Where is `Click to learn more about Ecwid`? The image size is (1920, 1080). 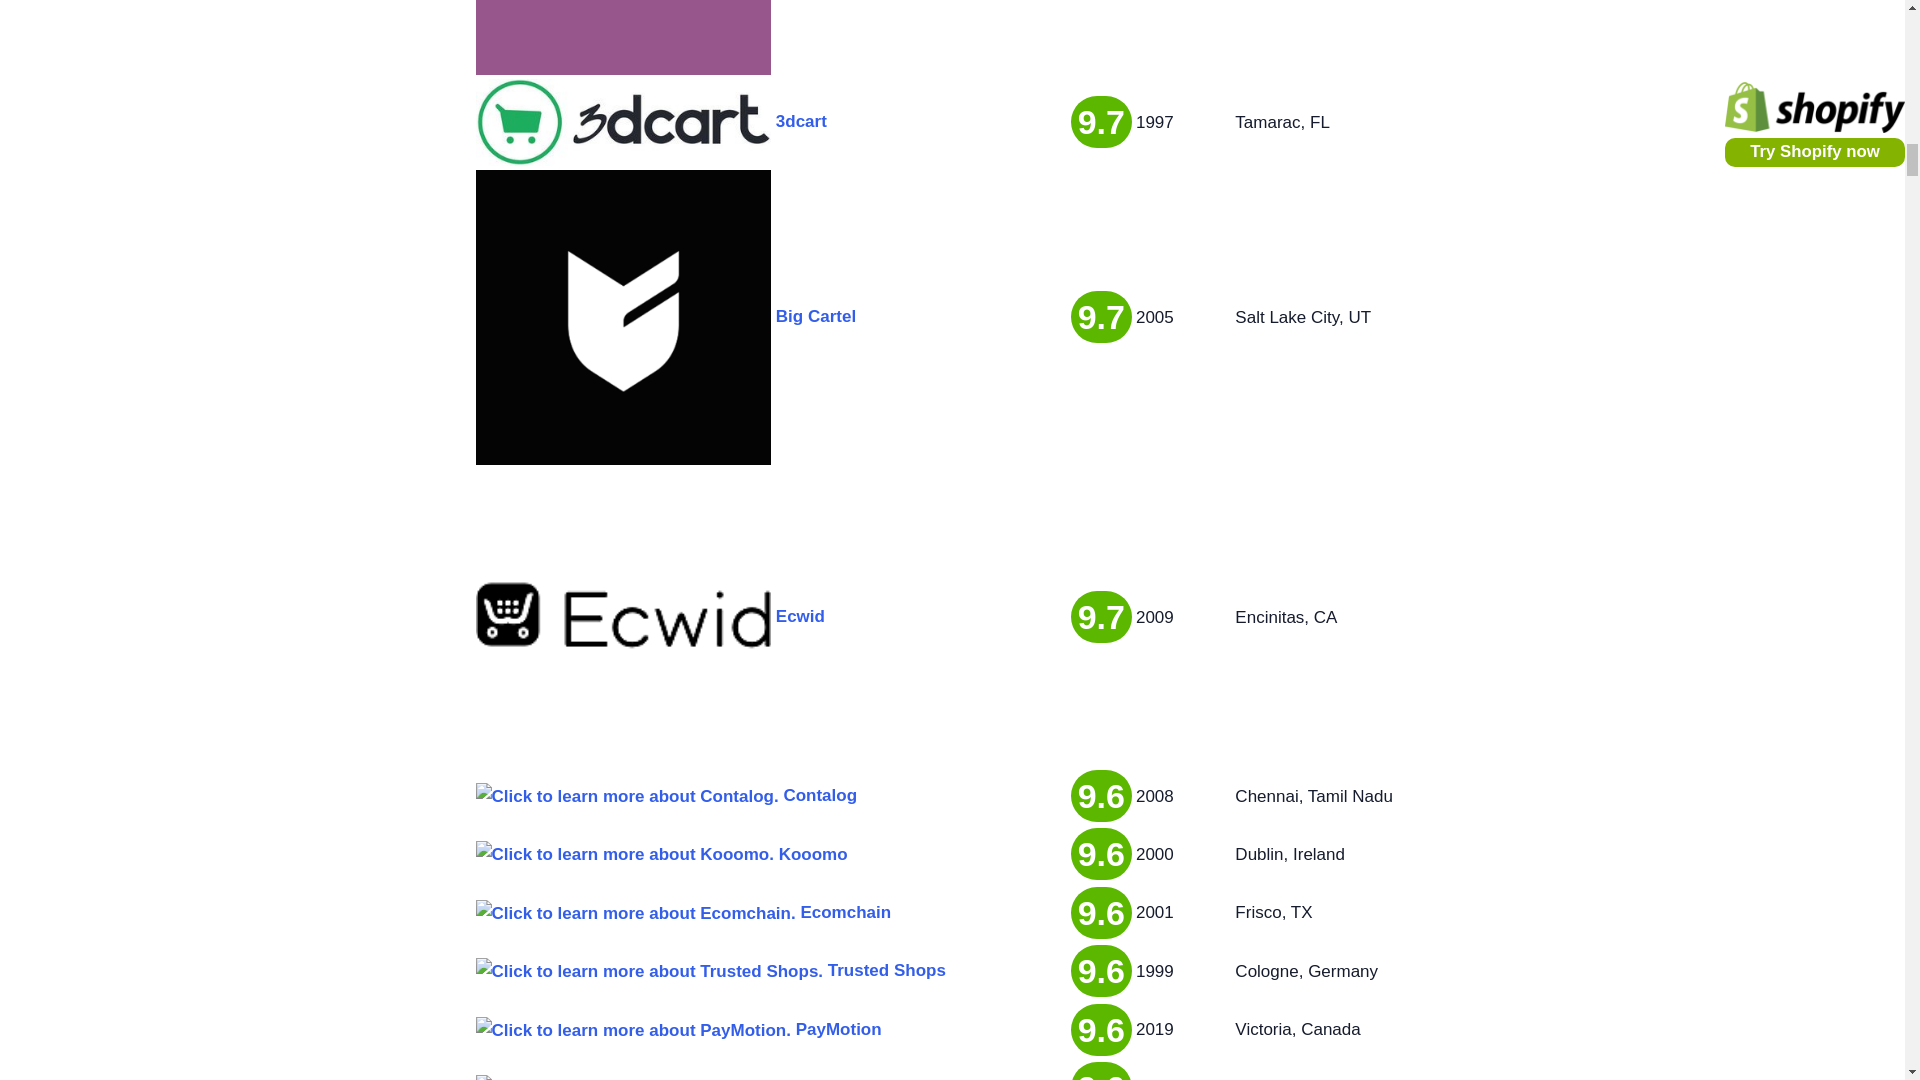 Click to learn more about Ecwid is located at coordinates (624, 616).